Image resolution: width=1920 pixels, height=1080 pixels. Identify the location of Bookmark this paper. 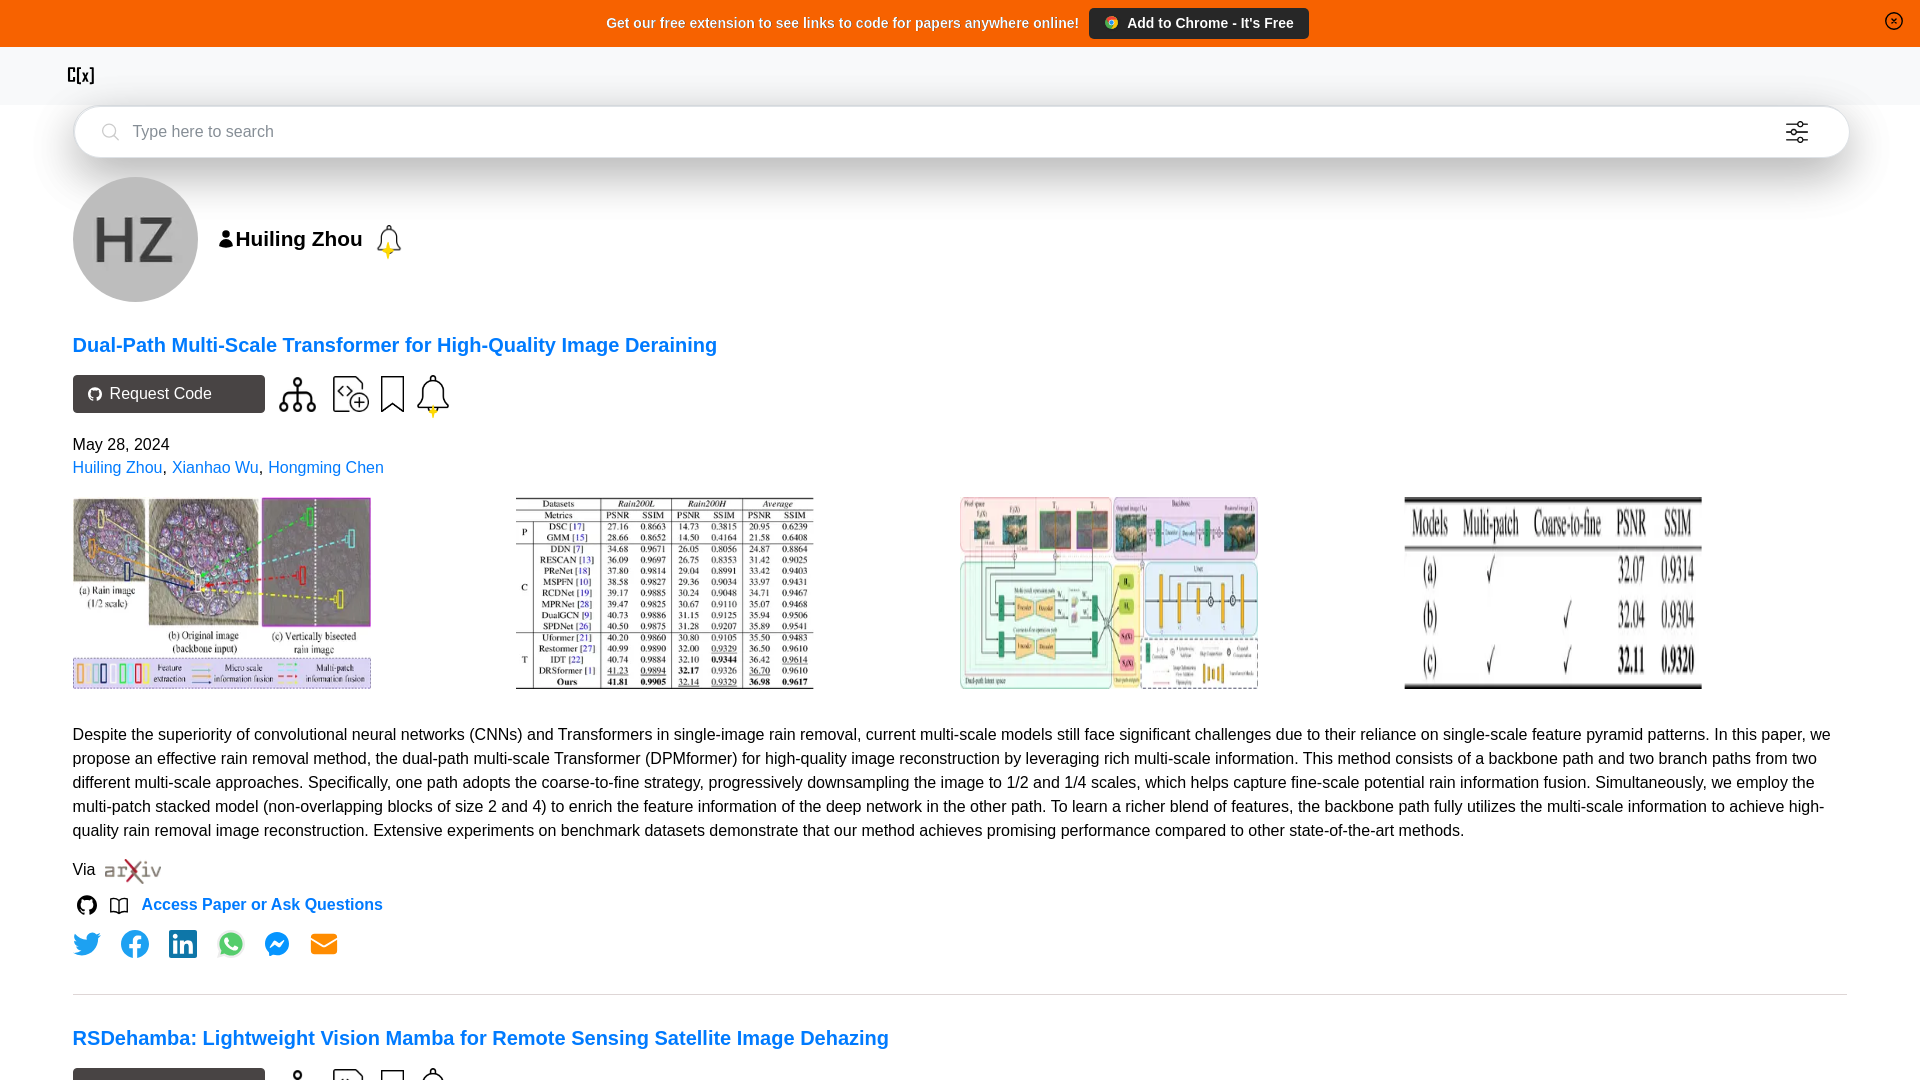
(390, 1072).